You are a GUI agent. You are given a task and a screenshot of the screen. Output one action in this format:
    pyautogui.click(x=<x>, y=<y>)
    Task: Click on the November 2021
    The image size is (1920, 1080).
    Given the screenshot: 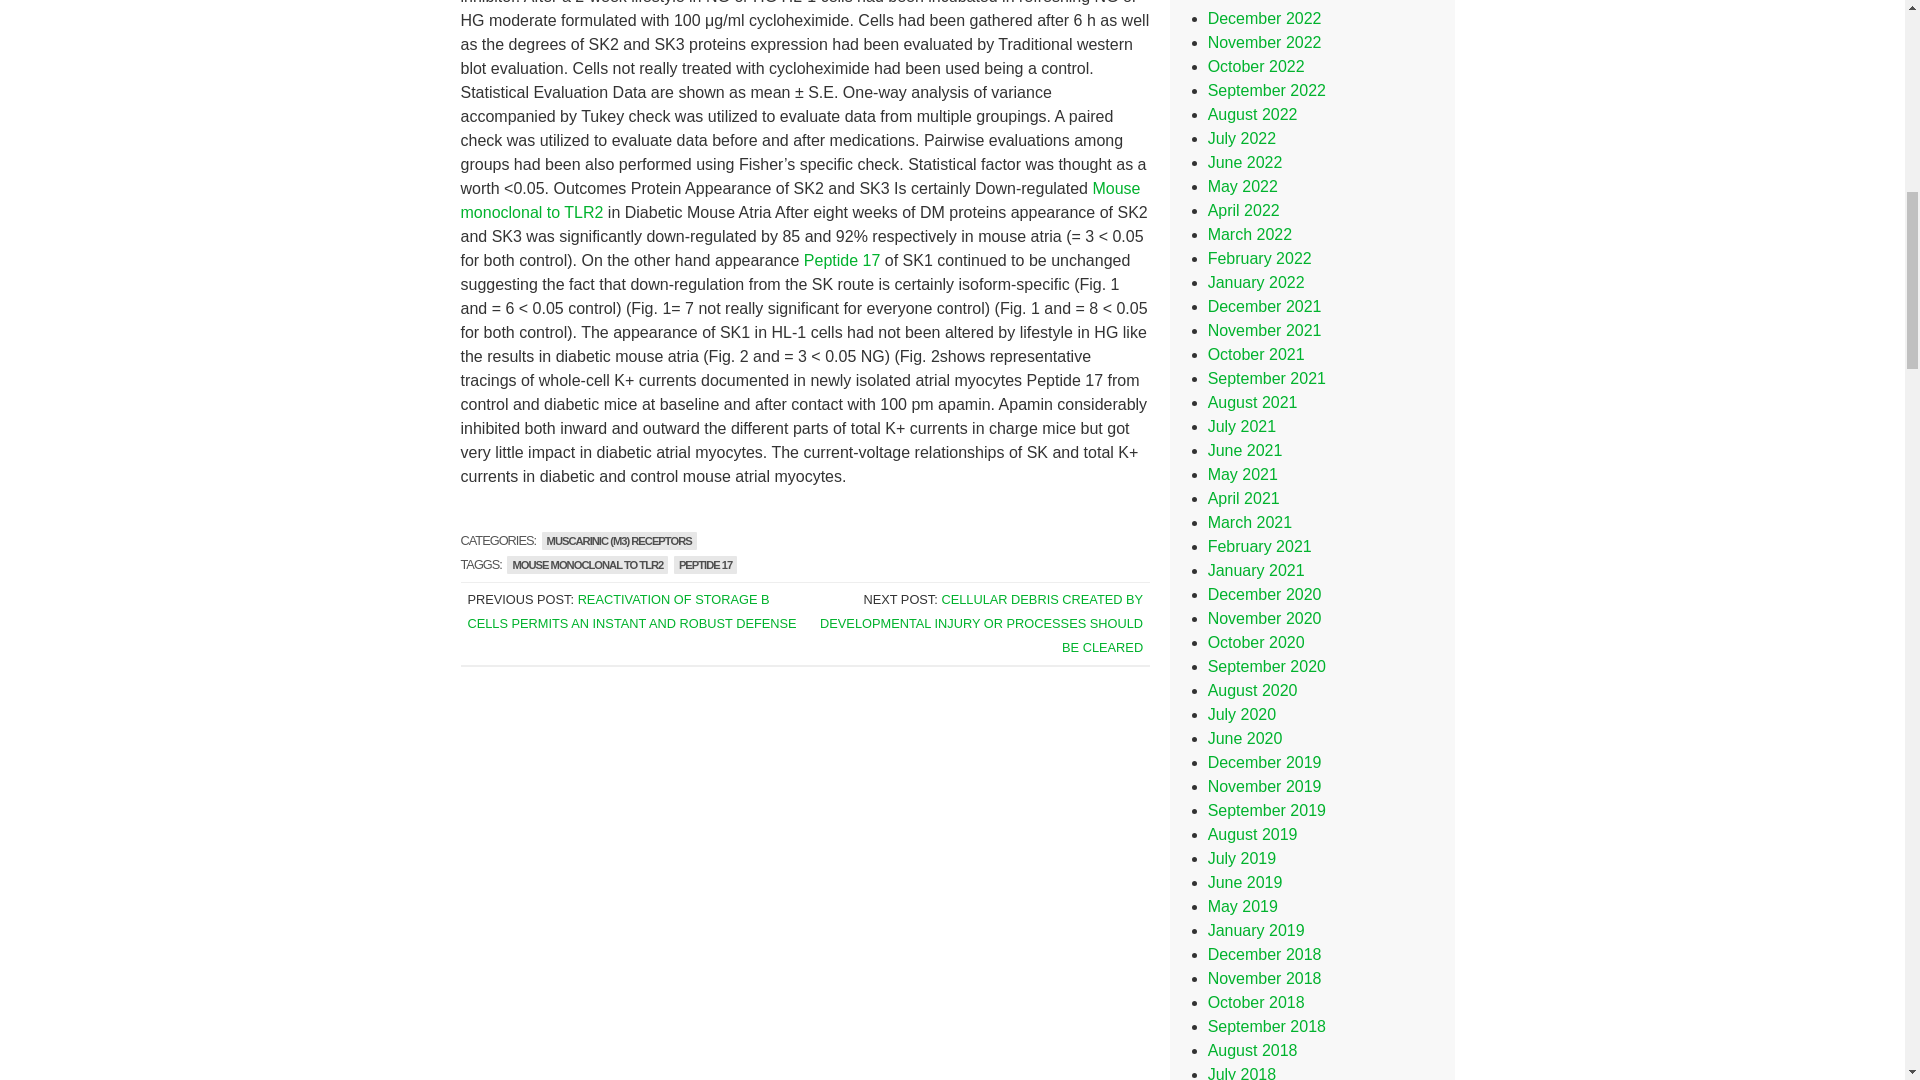 What is the action you would take?
    pyautogui.click(x=1264, y=330)
    